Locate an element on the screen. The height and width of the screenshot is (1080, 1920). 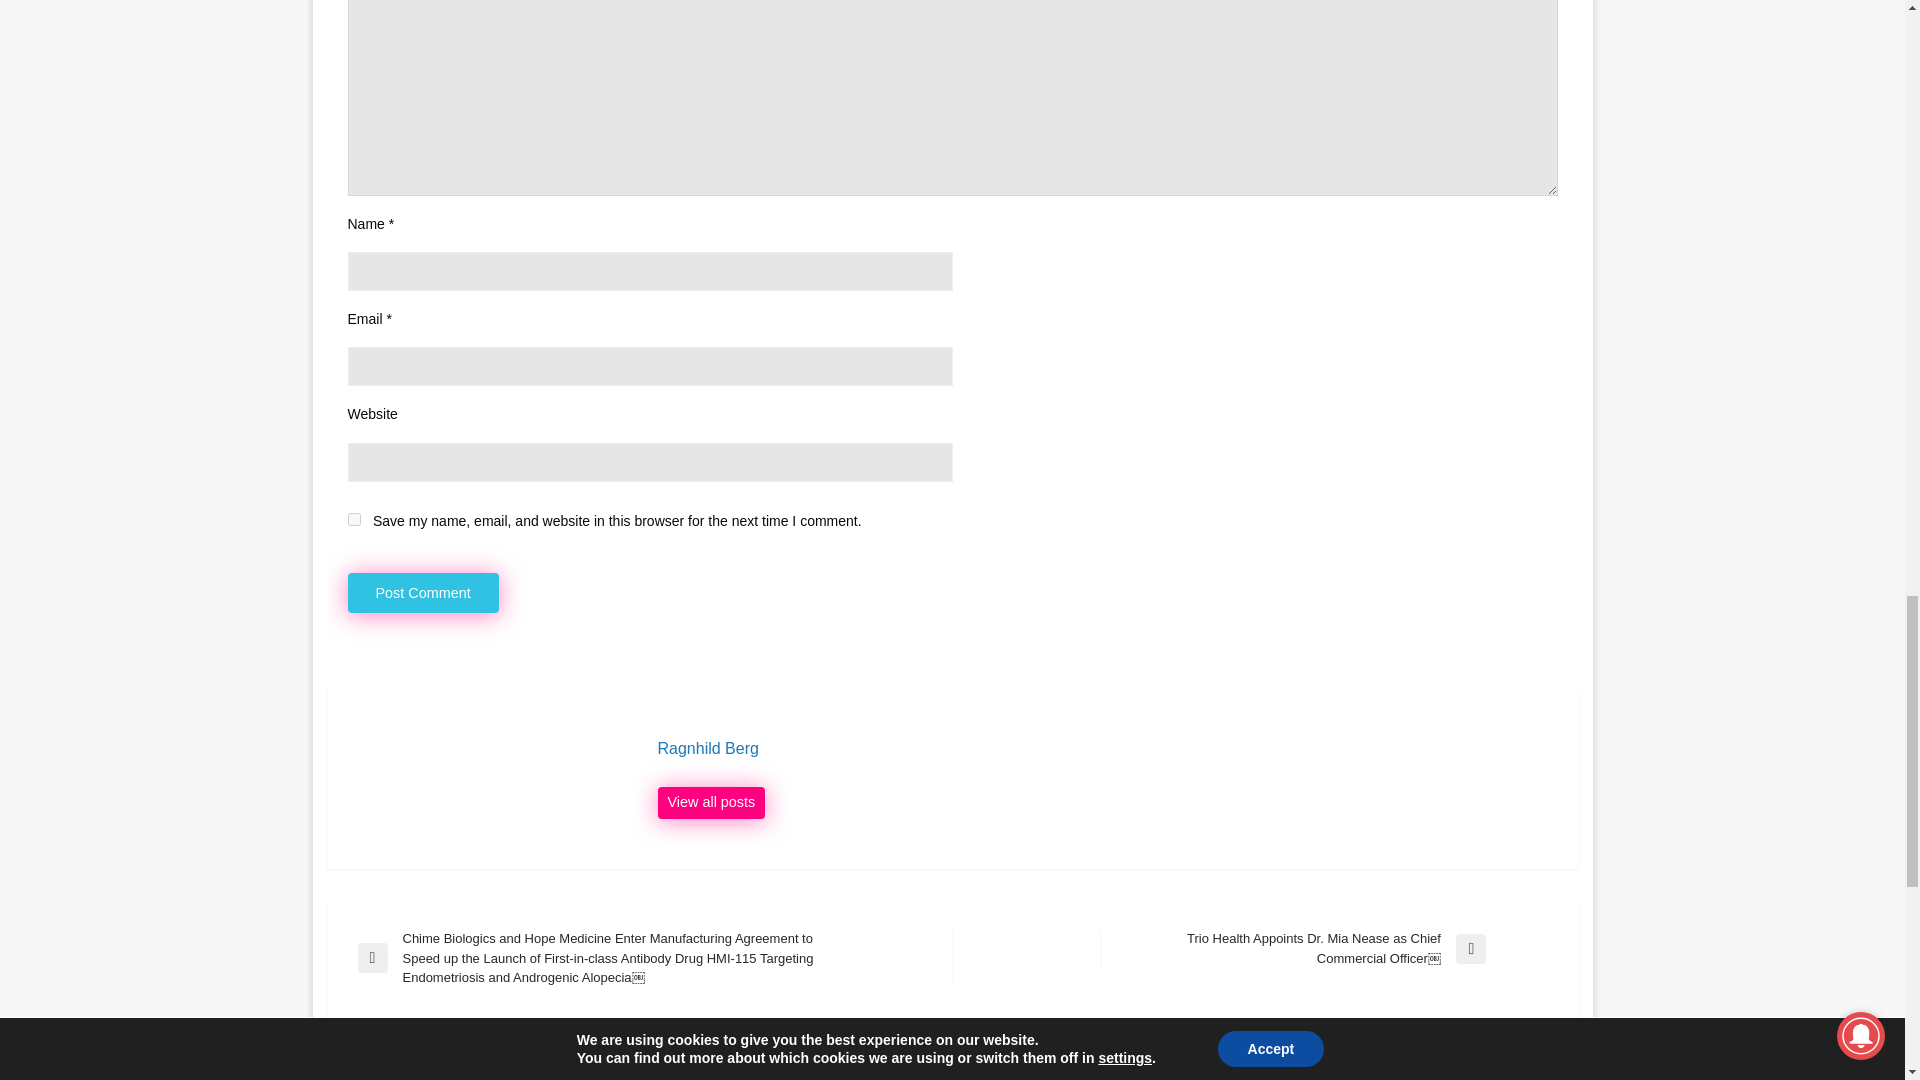
yes is located at coordinates (354, 519).